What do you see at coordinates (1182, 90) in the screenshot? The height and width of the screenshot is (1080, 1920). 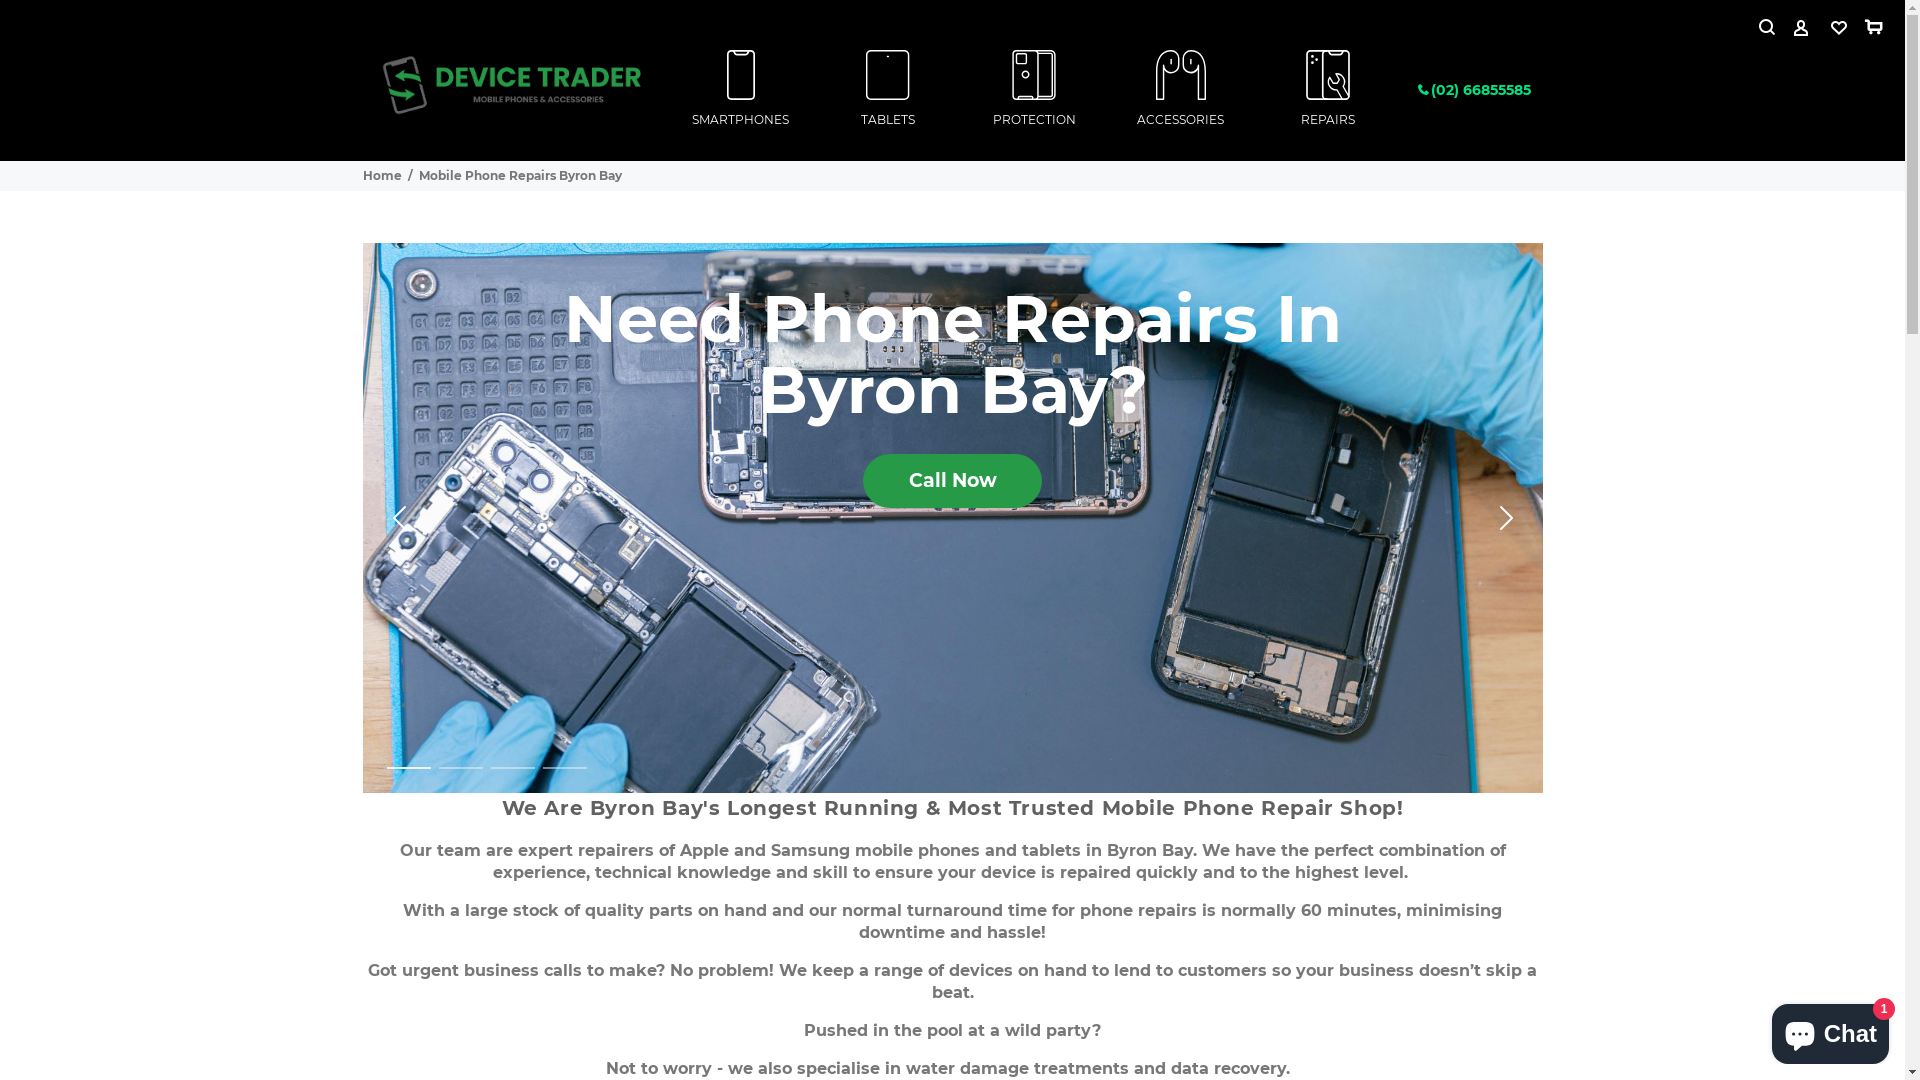 I see `ACCESSORIES` at bounding box center [1182, 90].